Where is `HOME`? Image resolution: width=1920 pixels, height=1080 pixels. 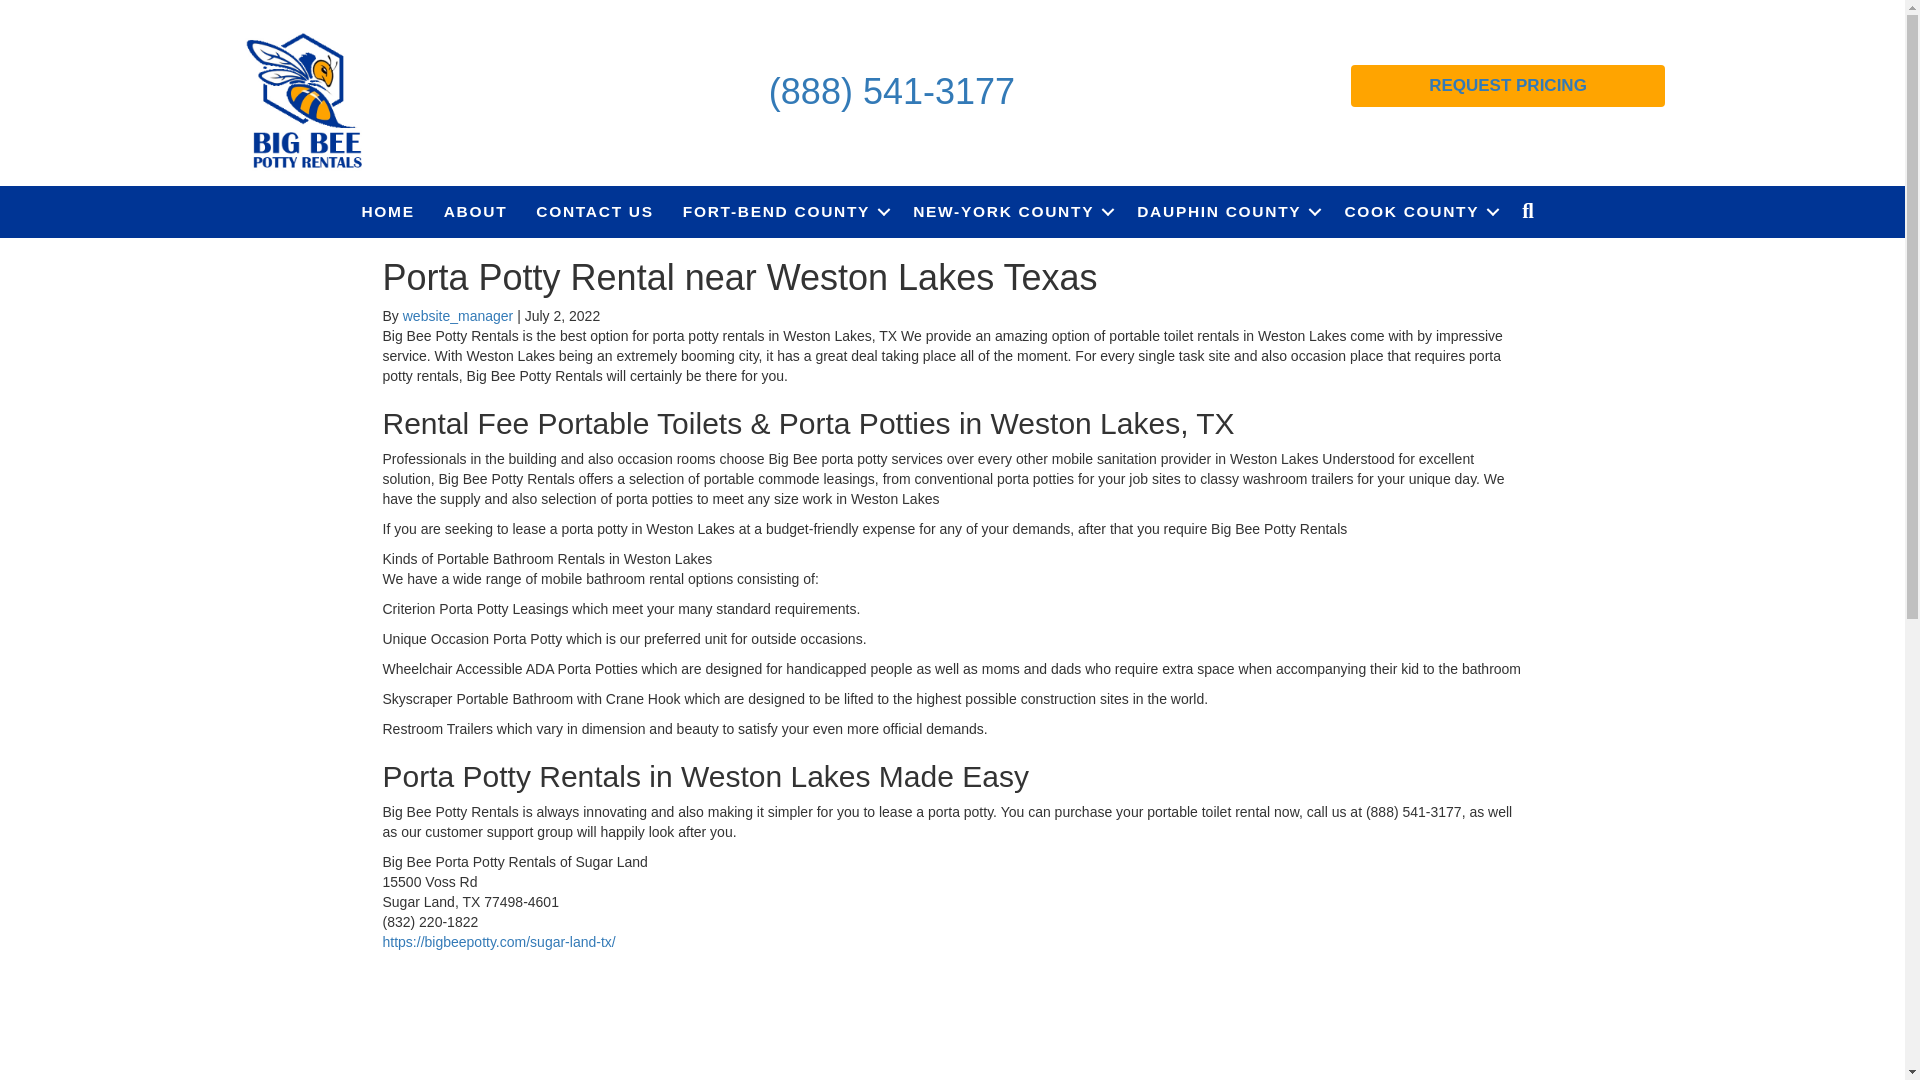 HOME is located at coordinates (388, 211).